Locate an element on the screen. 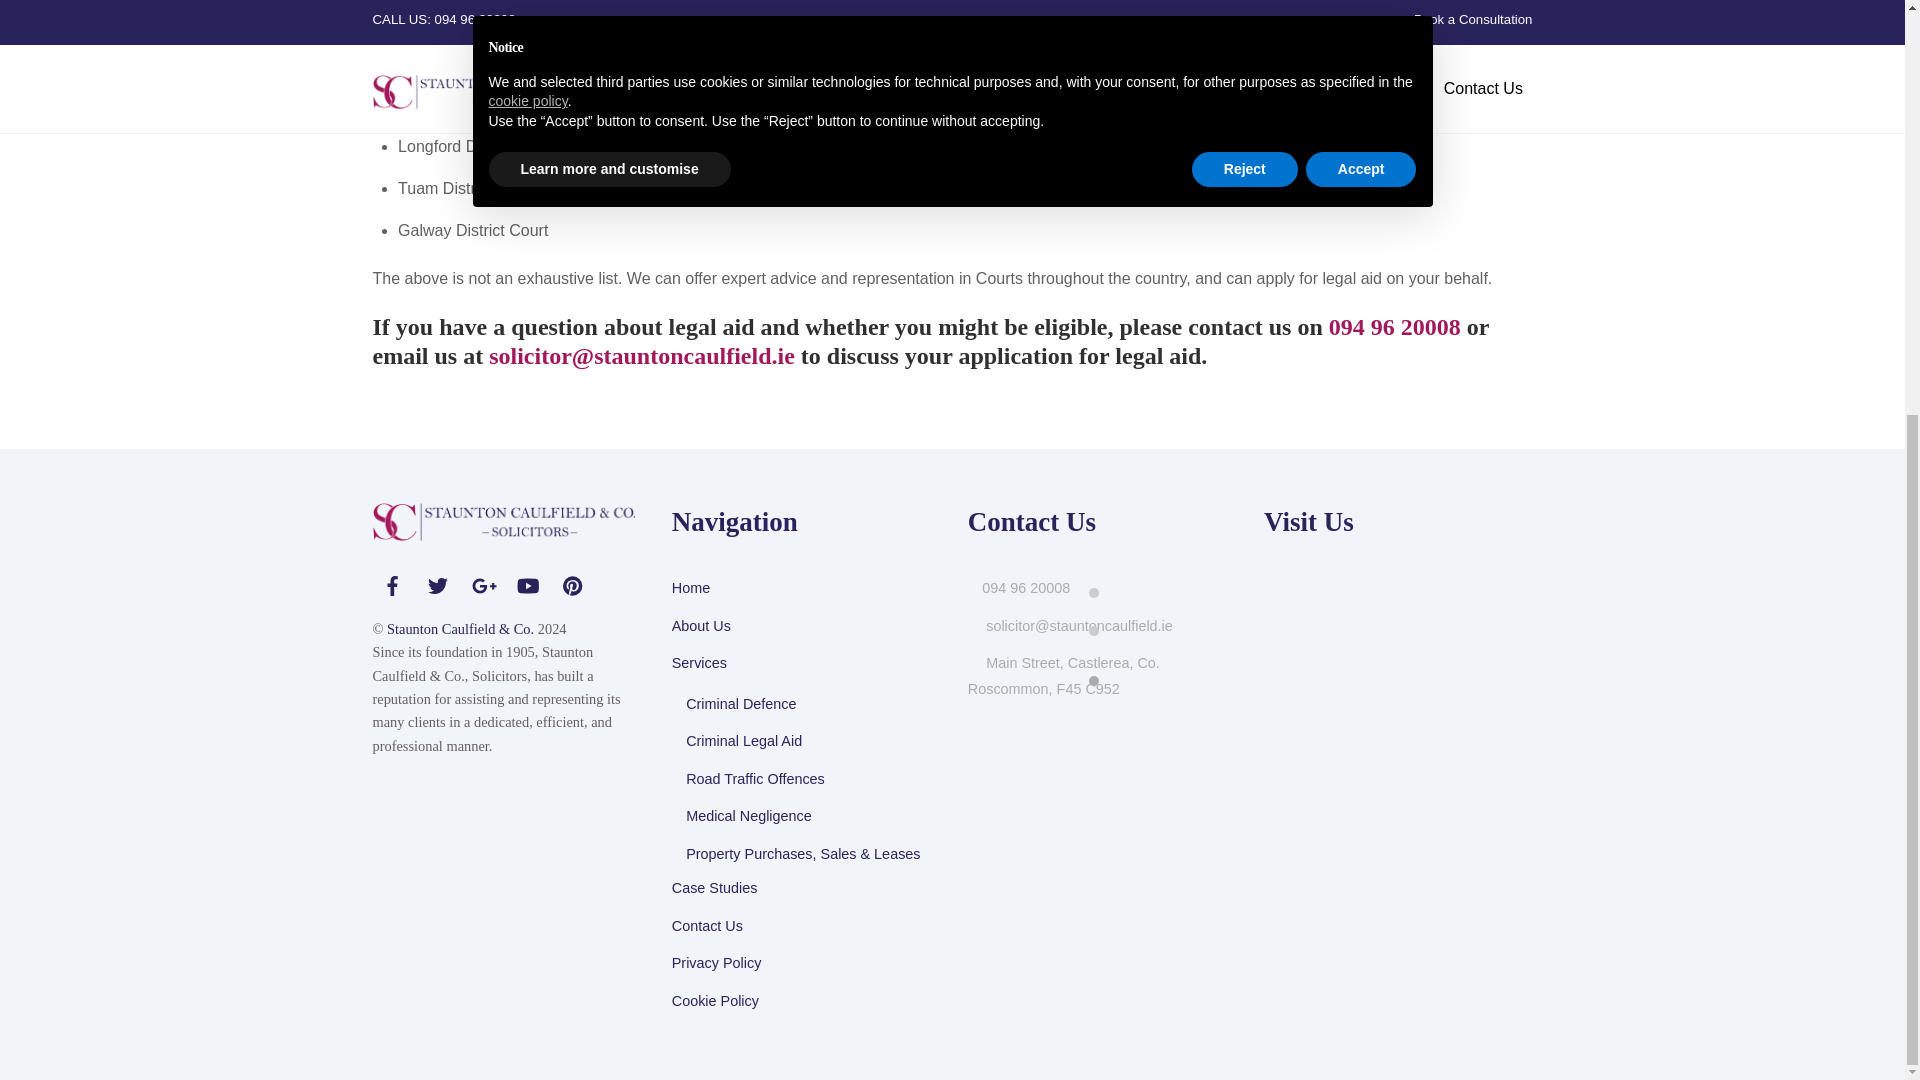  Home is located at coordinates (691, 588).